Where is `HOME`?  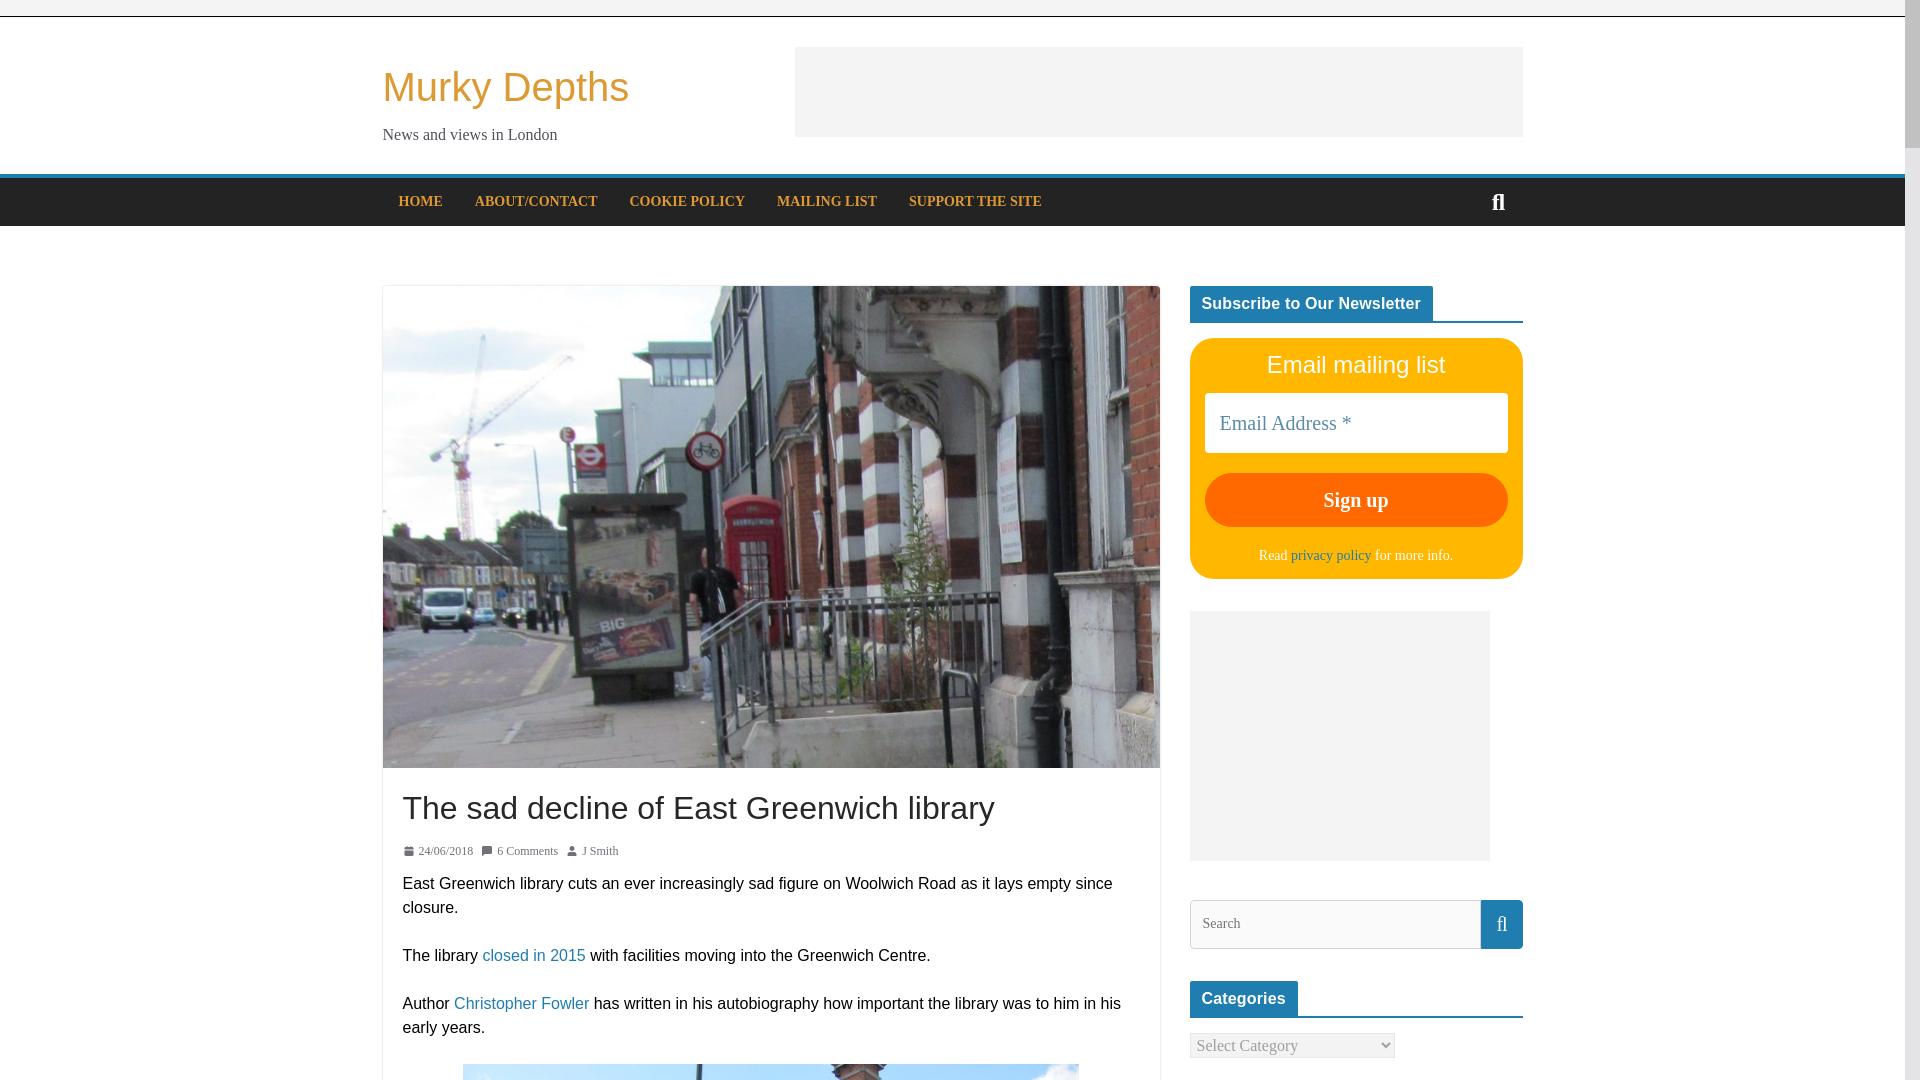 HOME is located at coordinates (419, 202).